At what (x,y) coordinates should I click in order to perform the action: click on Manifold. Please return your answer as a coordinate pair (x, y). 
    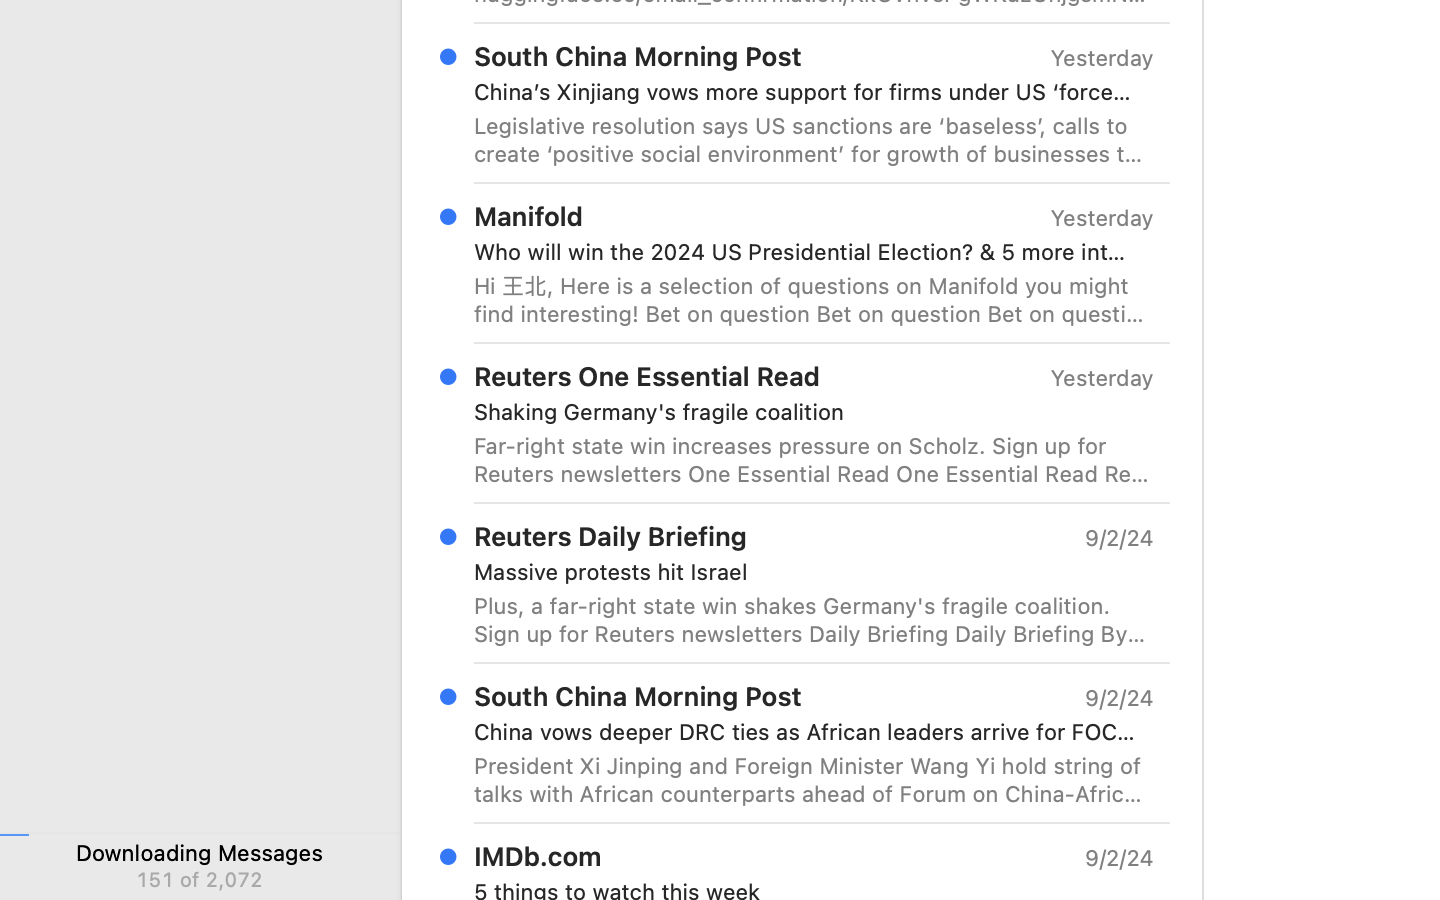
    Looking at the image, I should click on (529, 216).